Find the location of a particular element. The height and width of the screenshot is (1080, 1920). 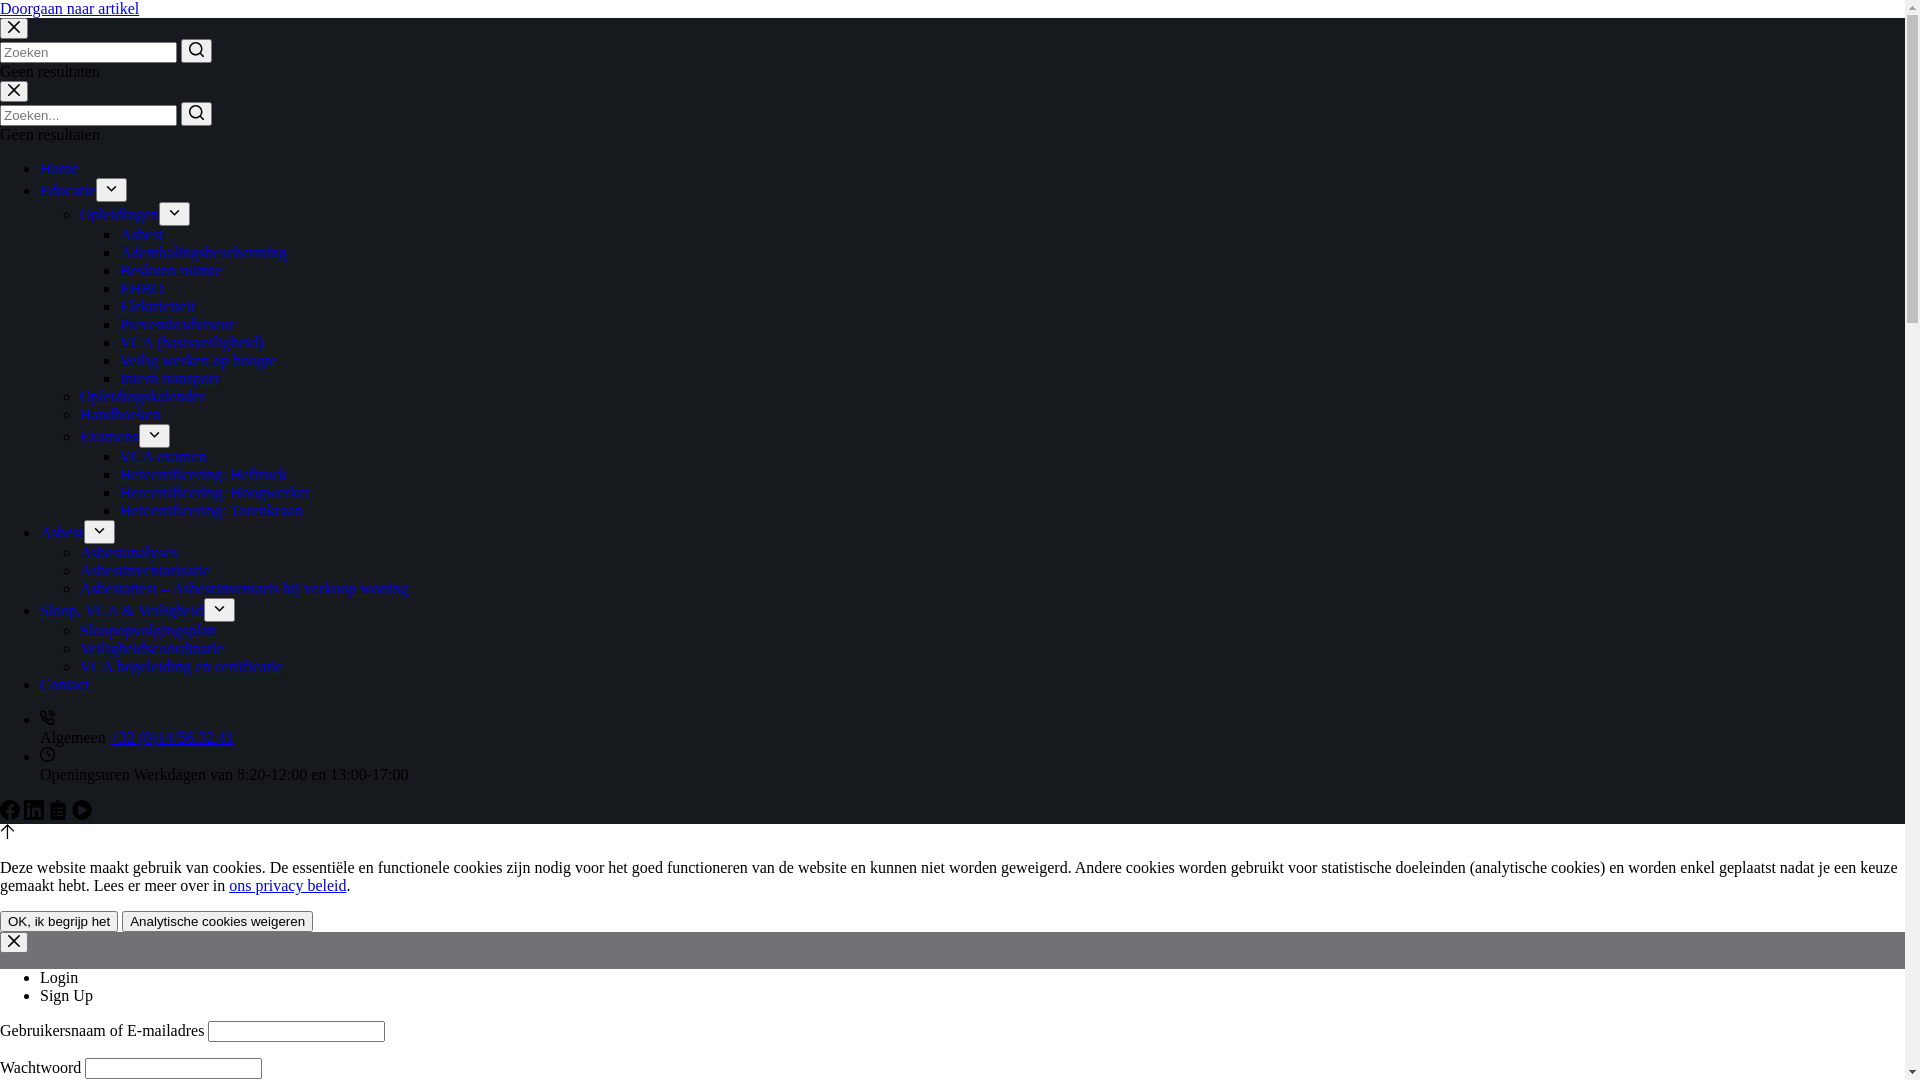

Opleidingskalender is located at coordinates (142, 396).